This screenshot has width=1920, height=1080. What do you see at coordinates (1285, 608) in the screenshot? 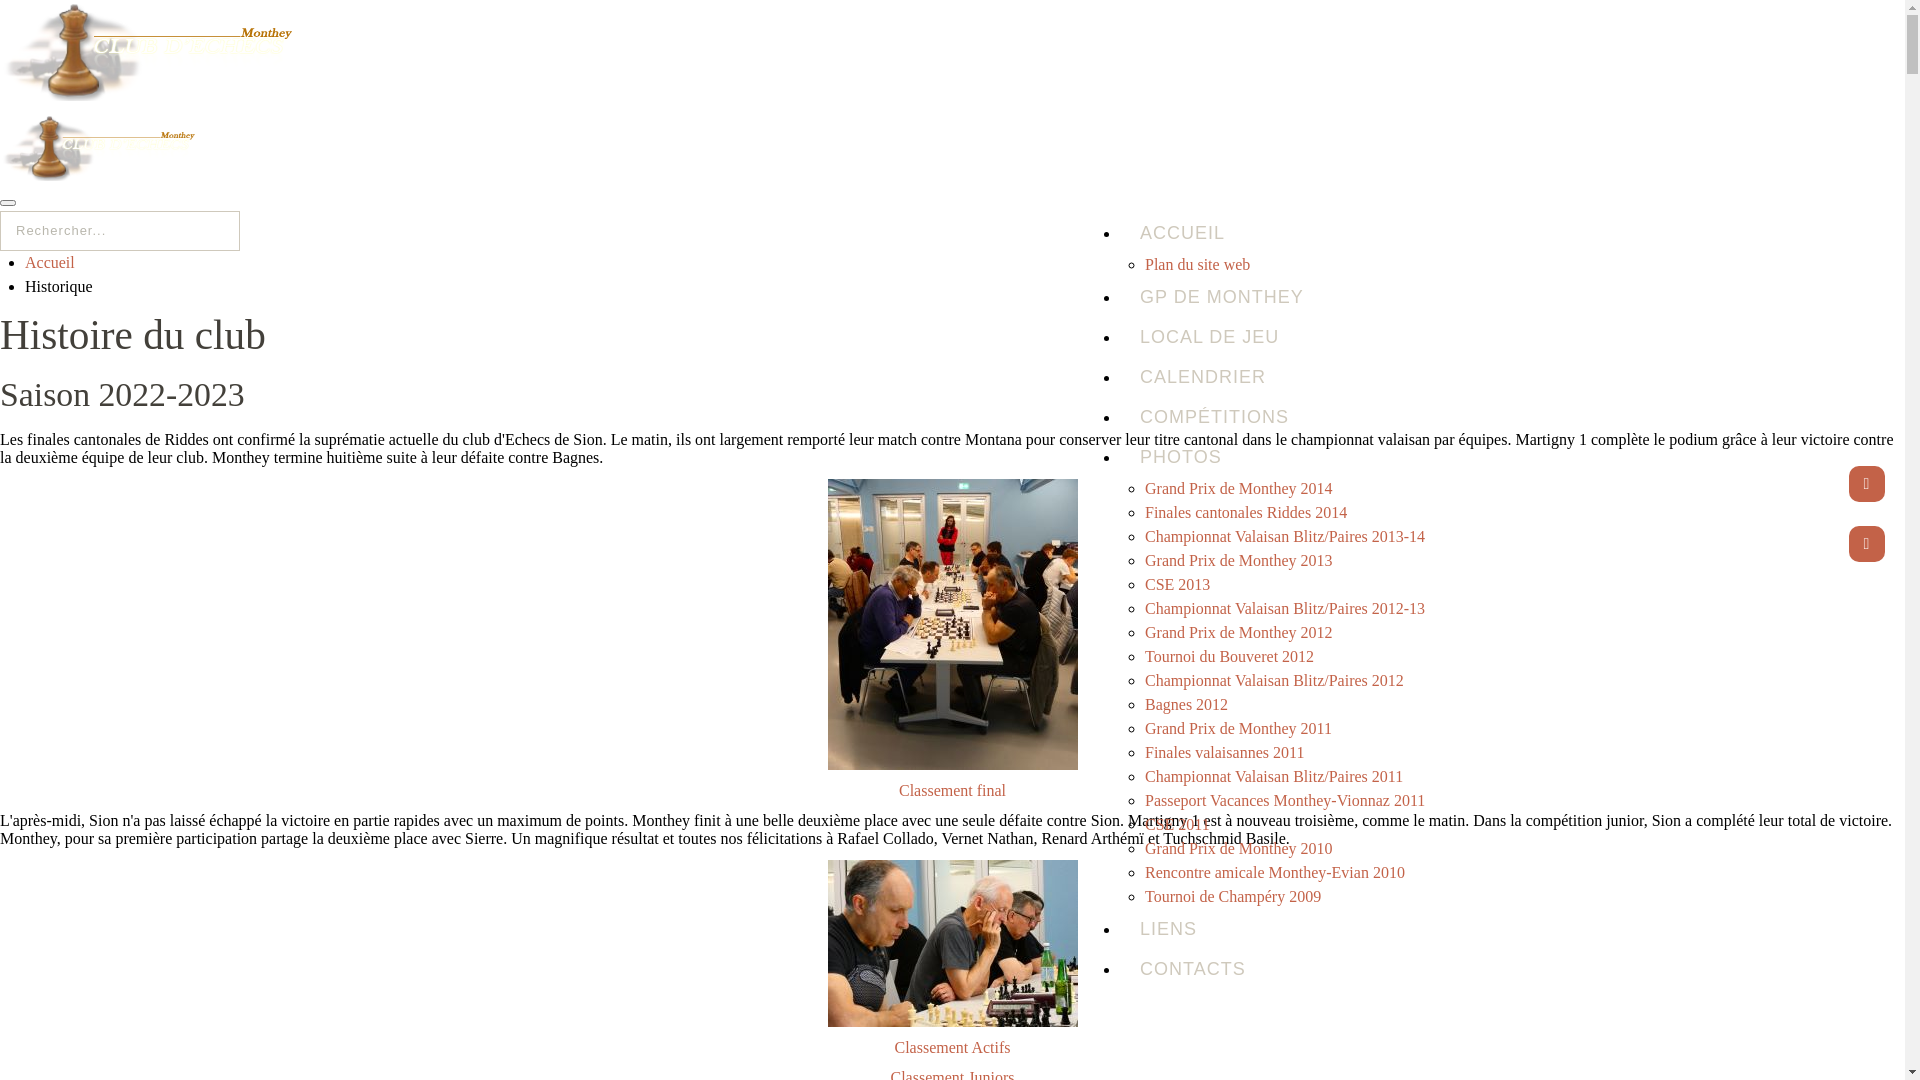
I see `Championnat Valaisan Blitz/Paires 2012-13` at bounding box center [1285, 608].